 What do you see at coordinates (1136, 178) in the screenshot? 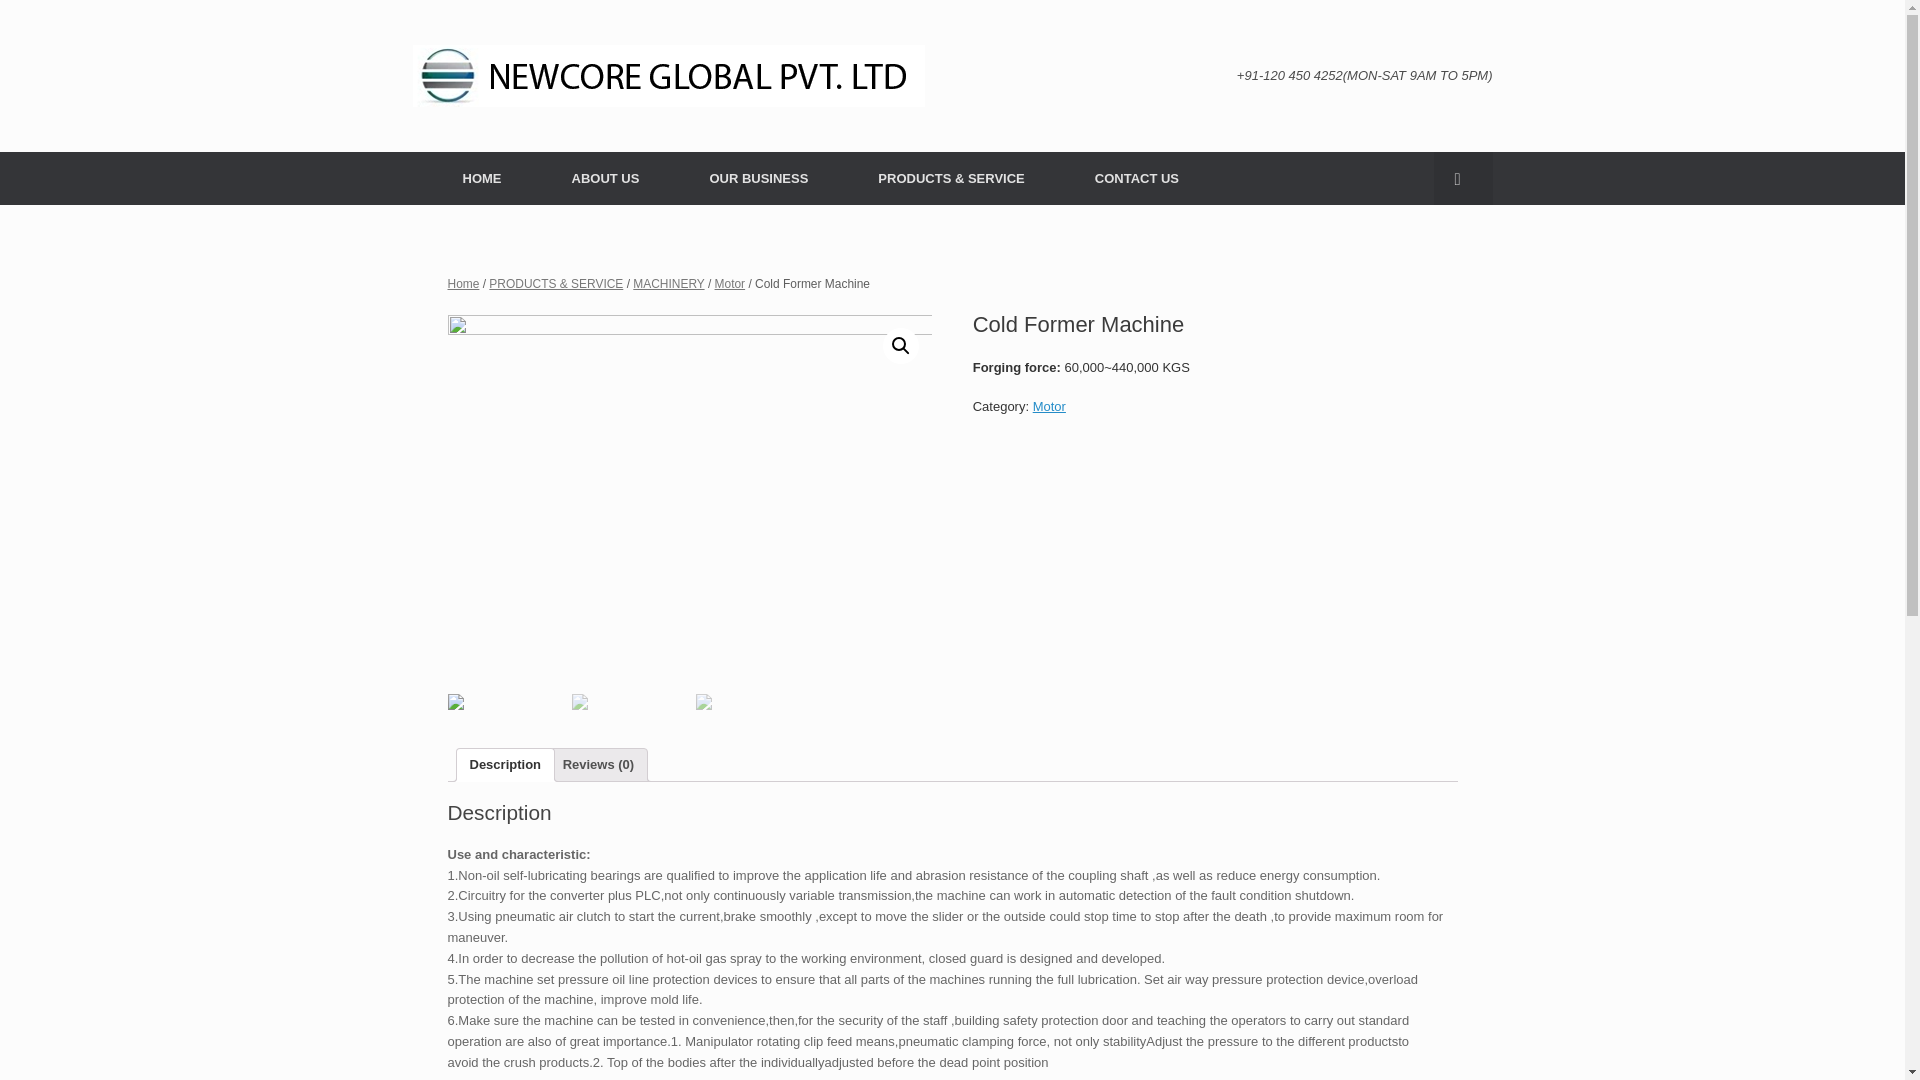
I see `CONTACT US` at bounding box center [1136, 178].